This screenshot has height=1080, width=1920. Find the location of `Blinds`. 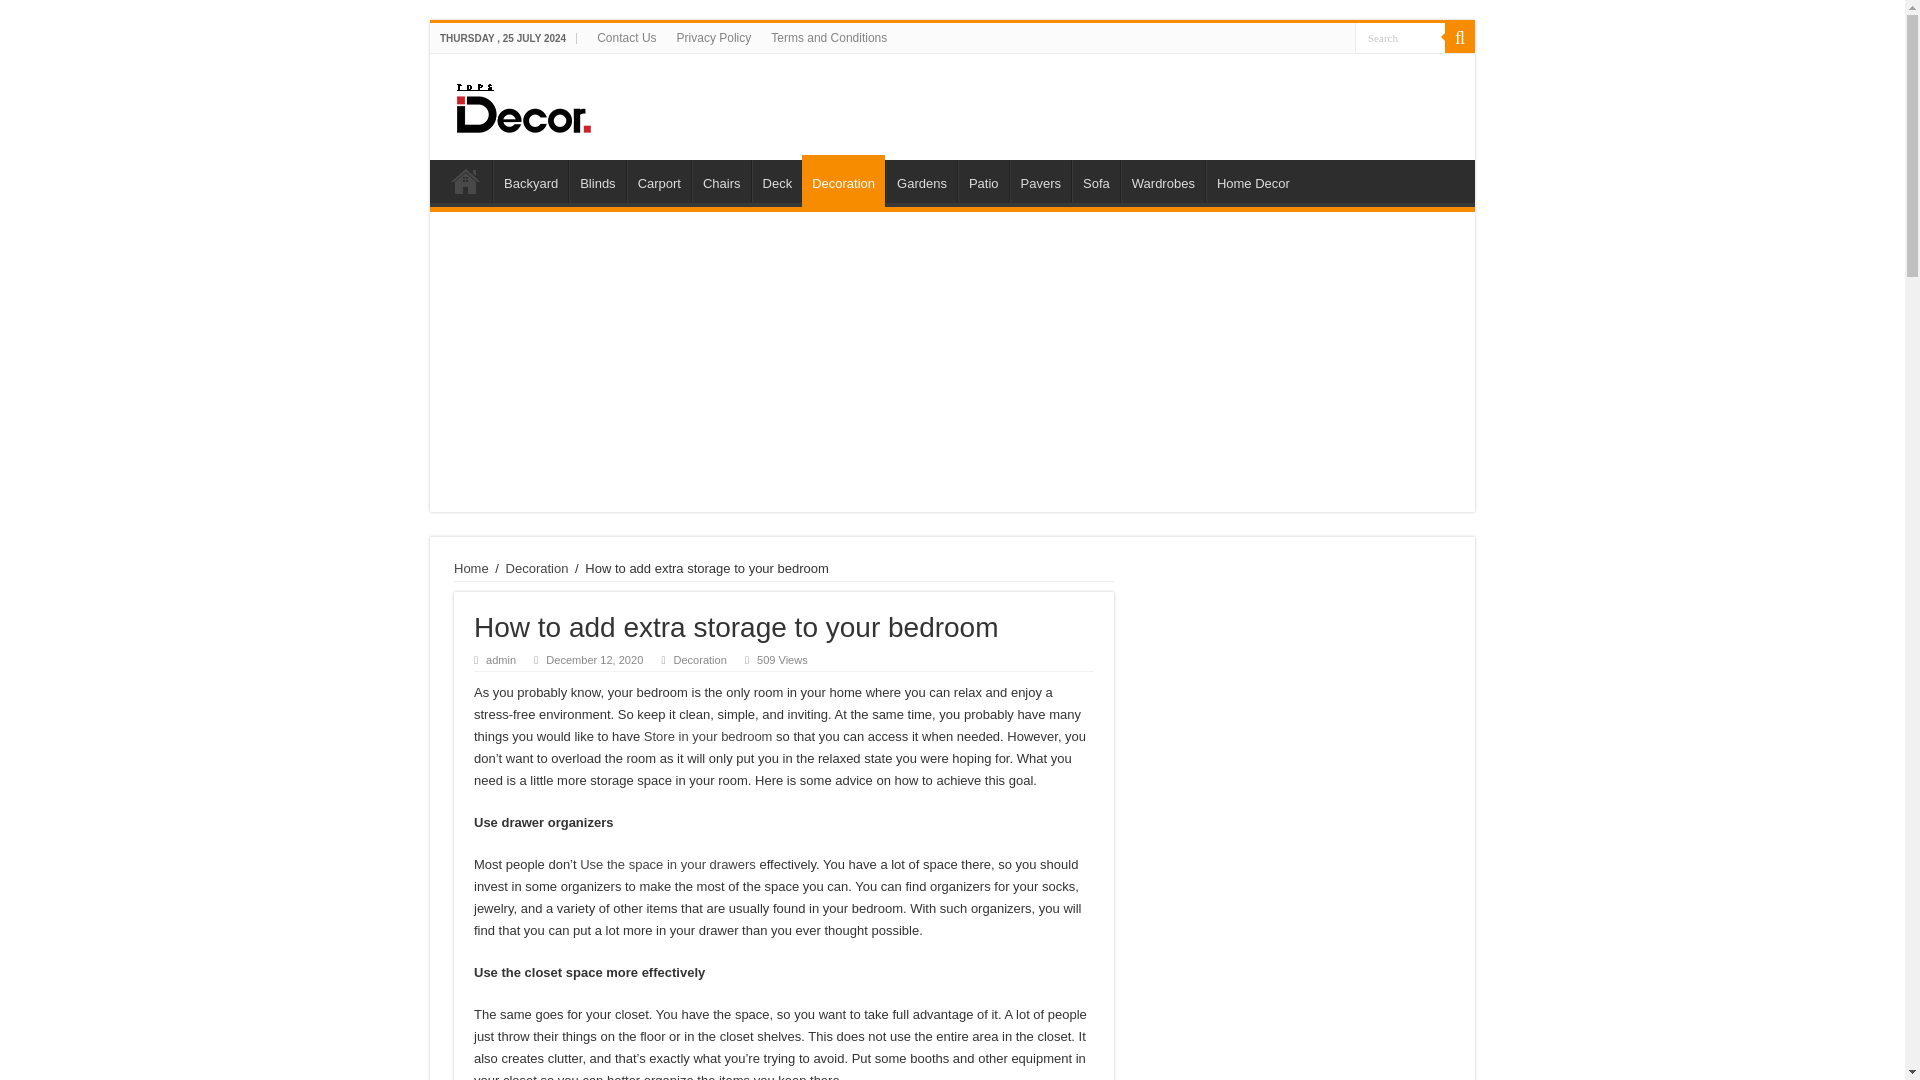

Blinds is located at coordinates (596, 180).